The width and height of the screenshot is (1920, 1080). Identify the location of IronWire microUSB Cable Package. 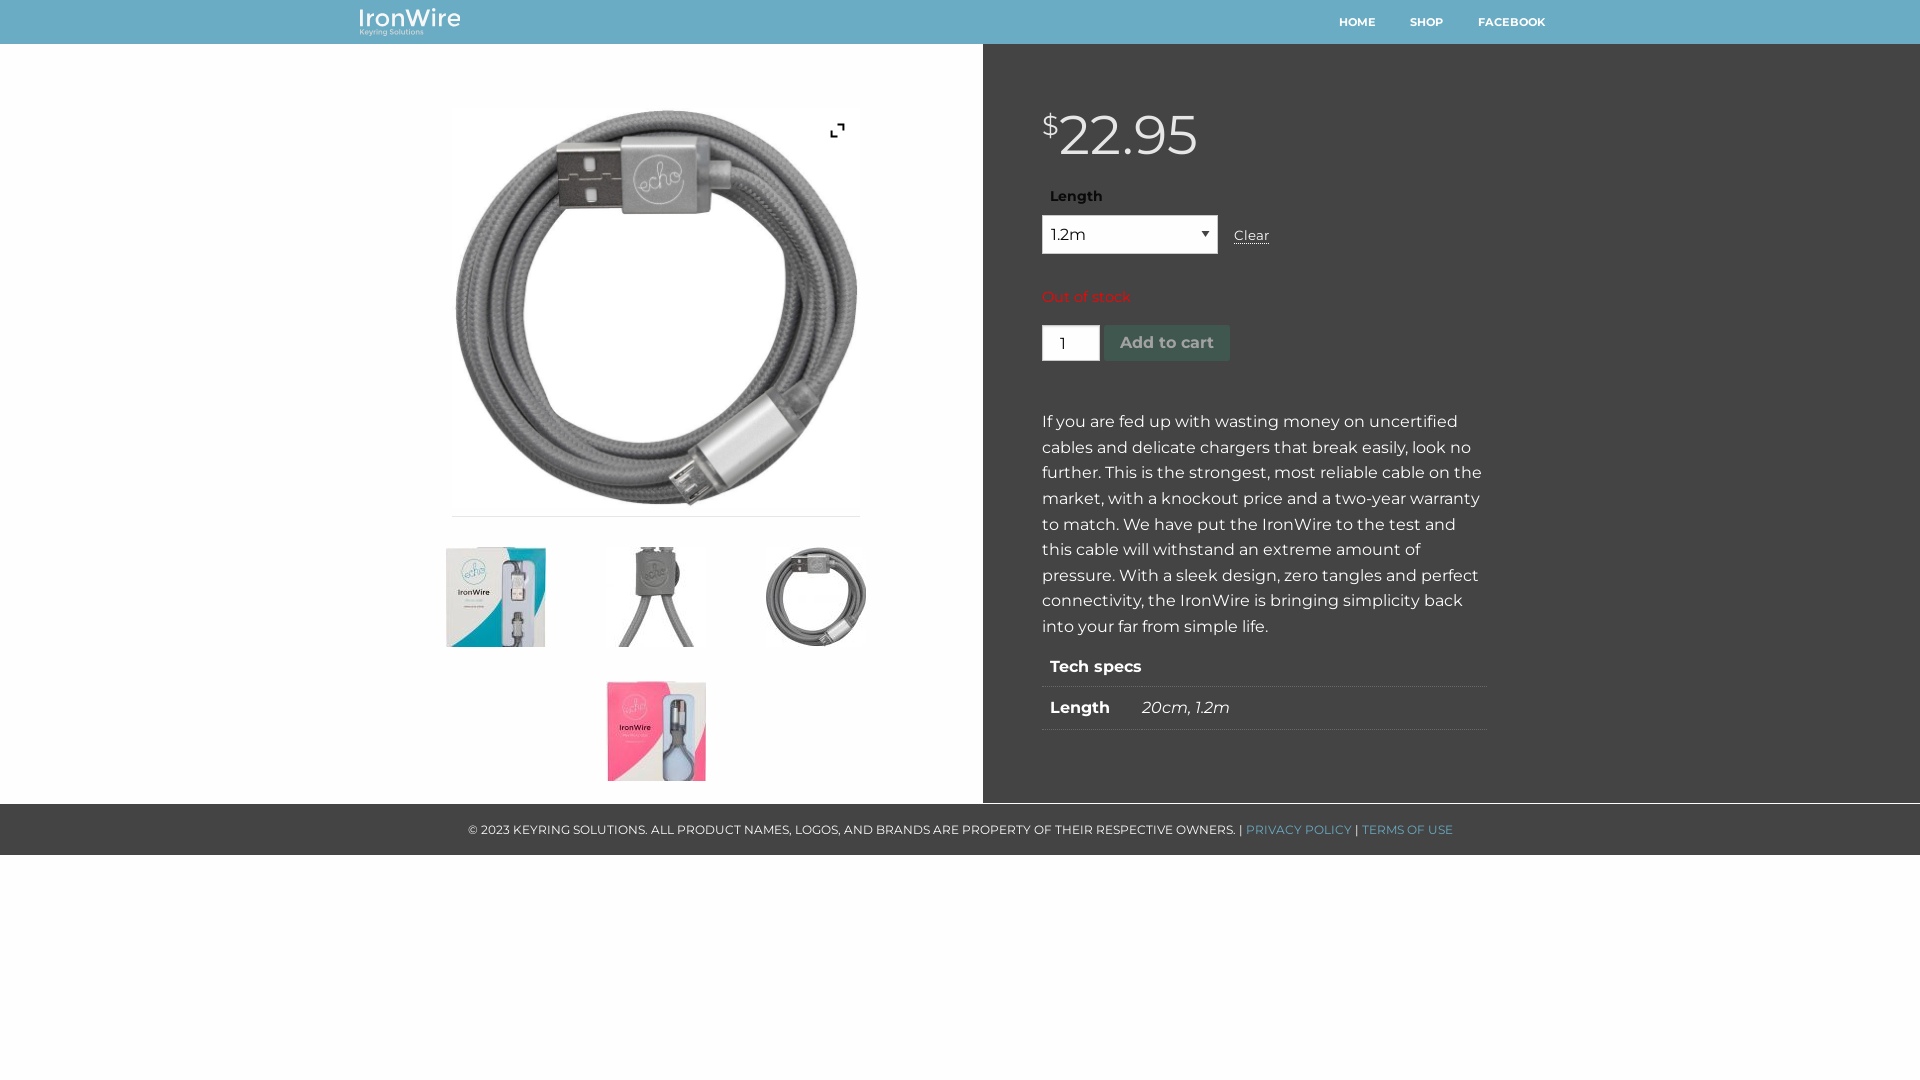
(496, 597).